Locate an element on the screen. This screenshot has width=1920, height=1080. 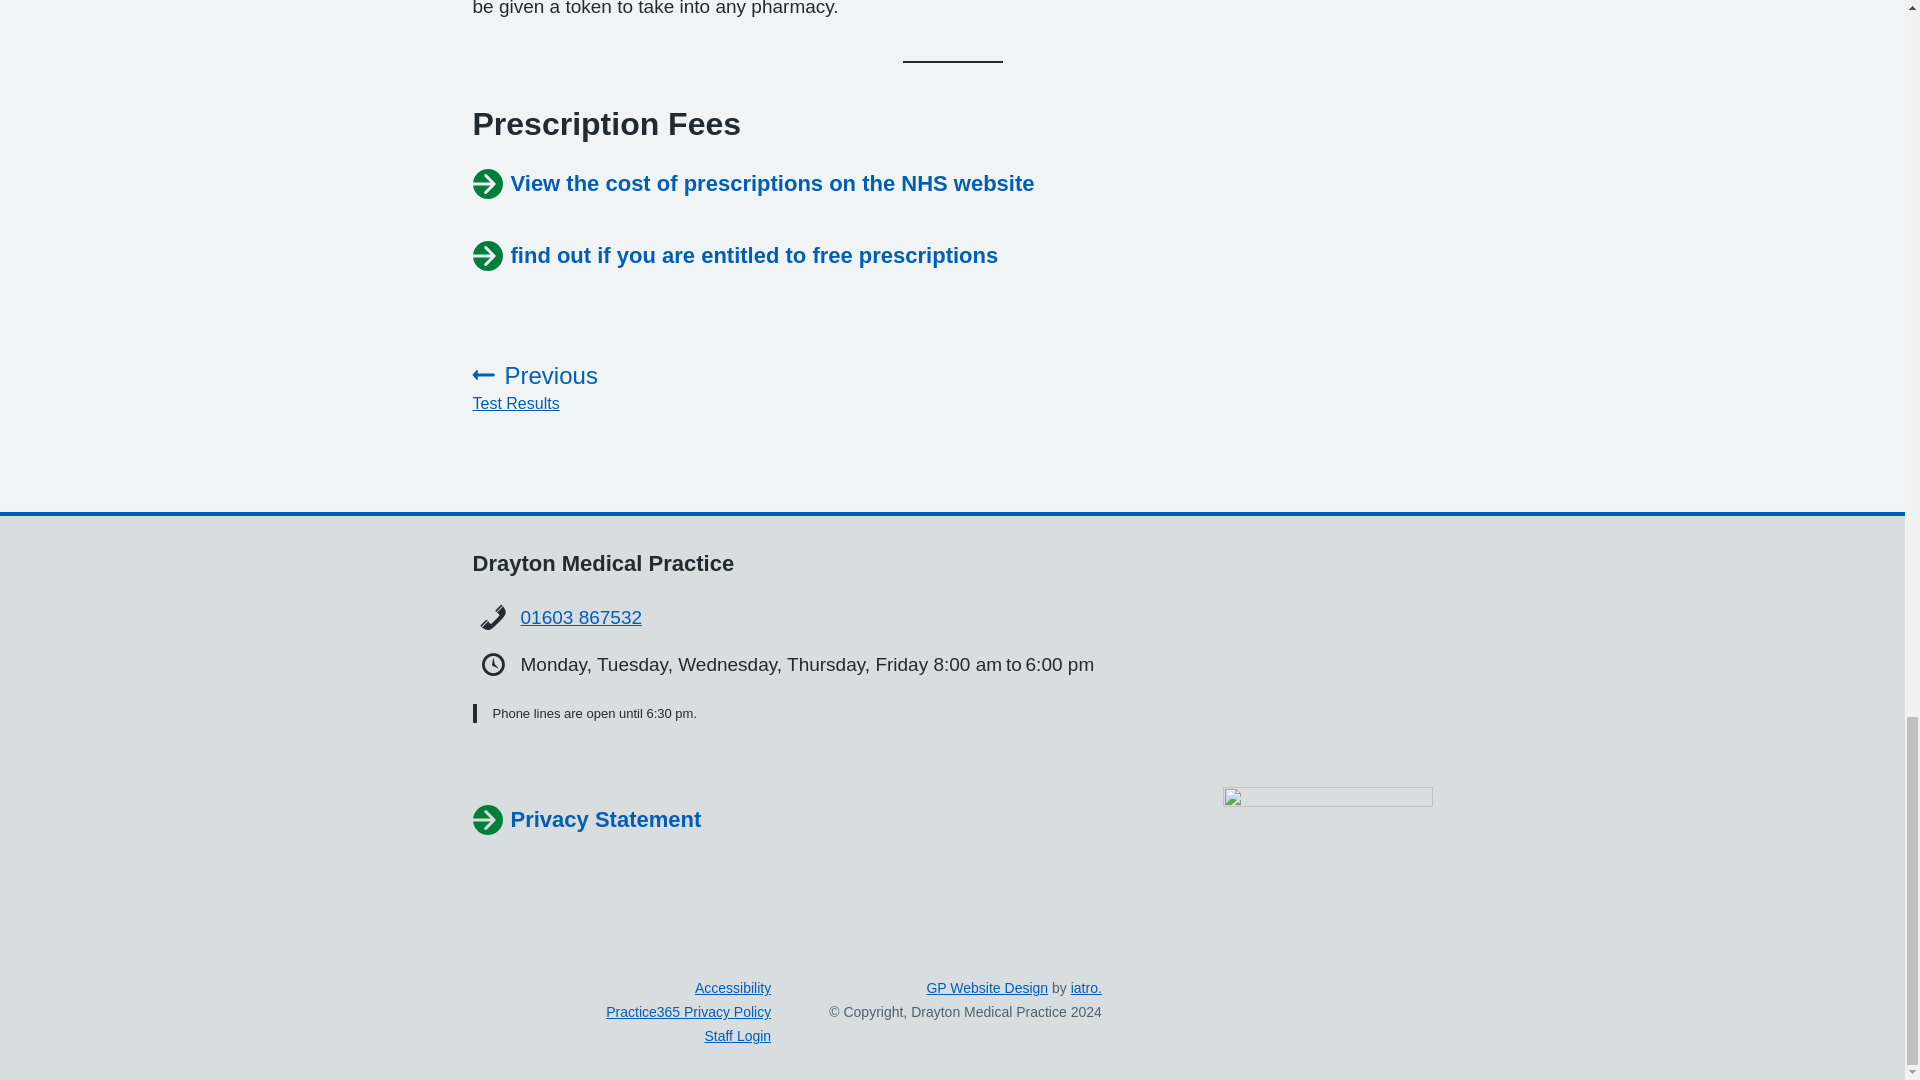
Practice365 Privacy Policy is located at coordinates (616, 387).